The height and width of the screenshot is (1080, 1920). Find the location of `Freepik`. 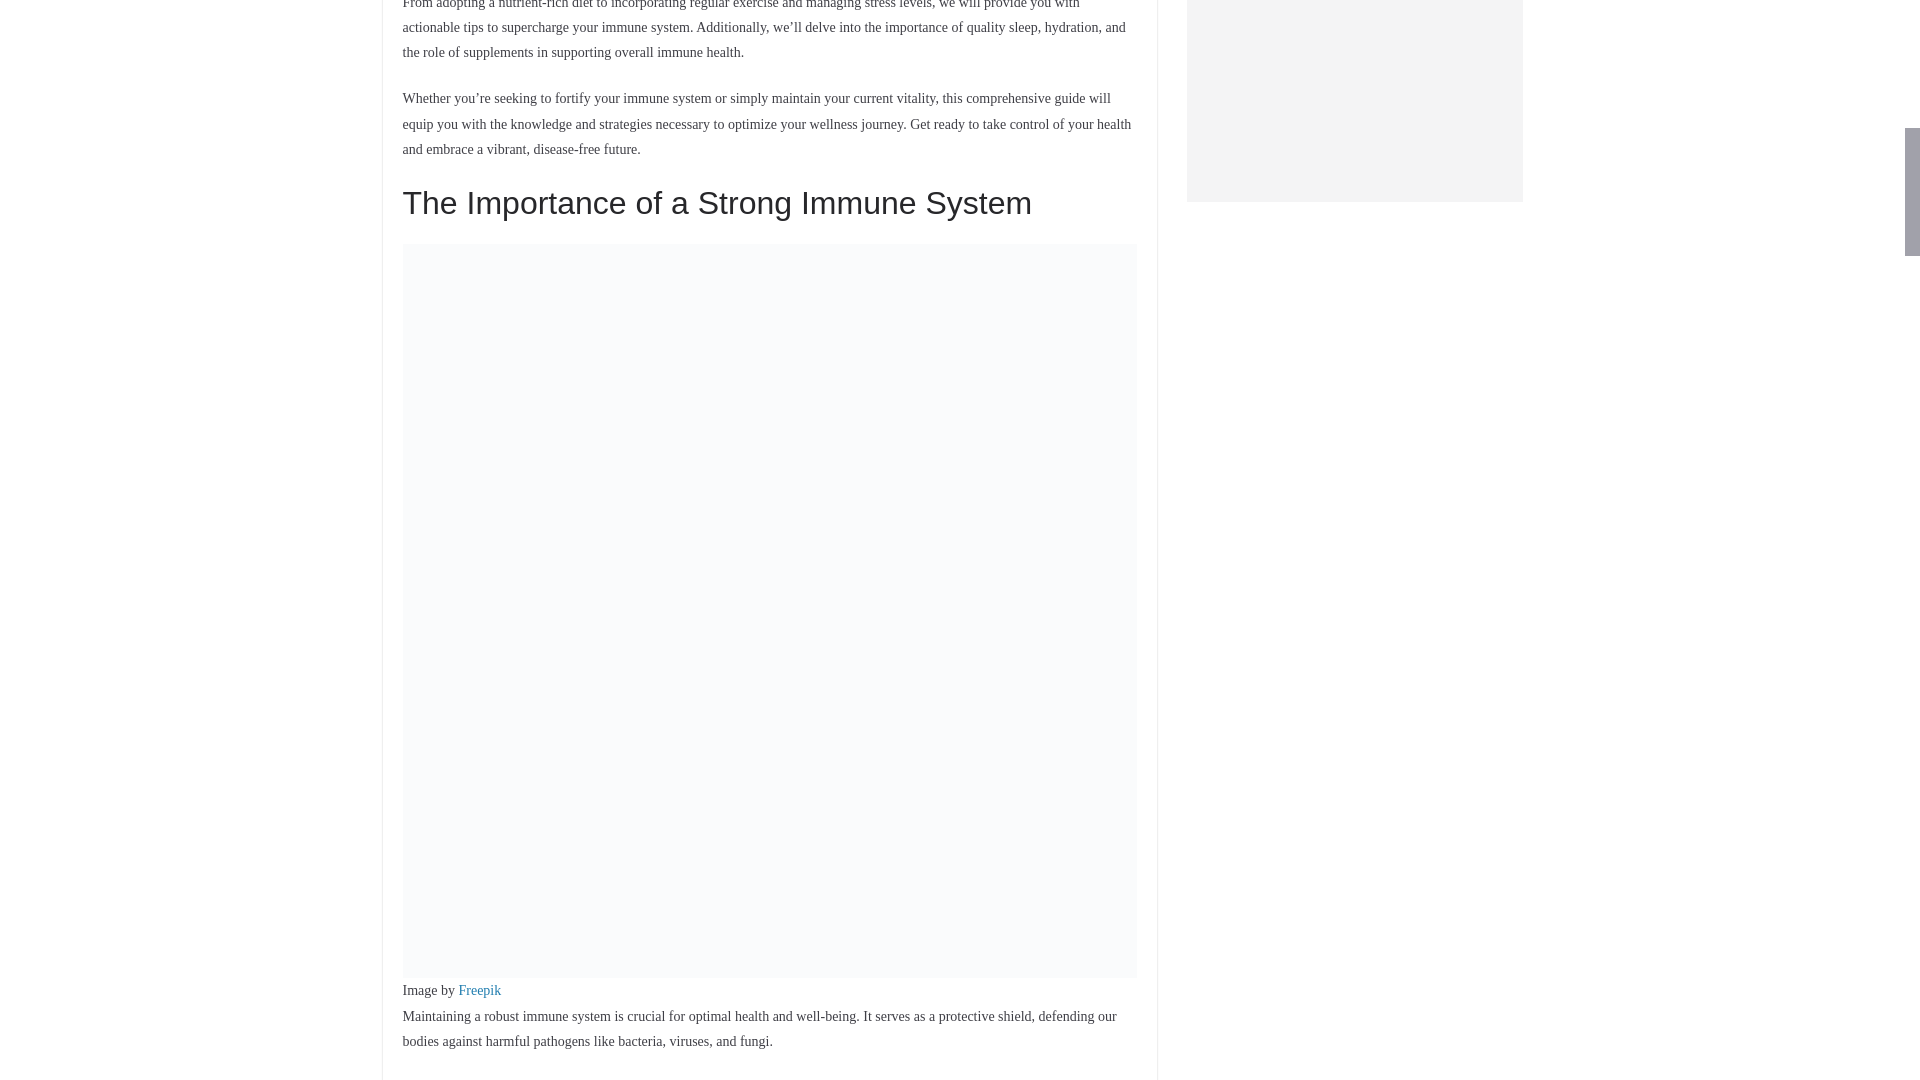

Freepik is located at coordinates (480, 990).